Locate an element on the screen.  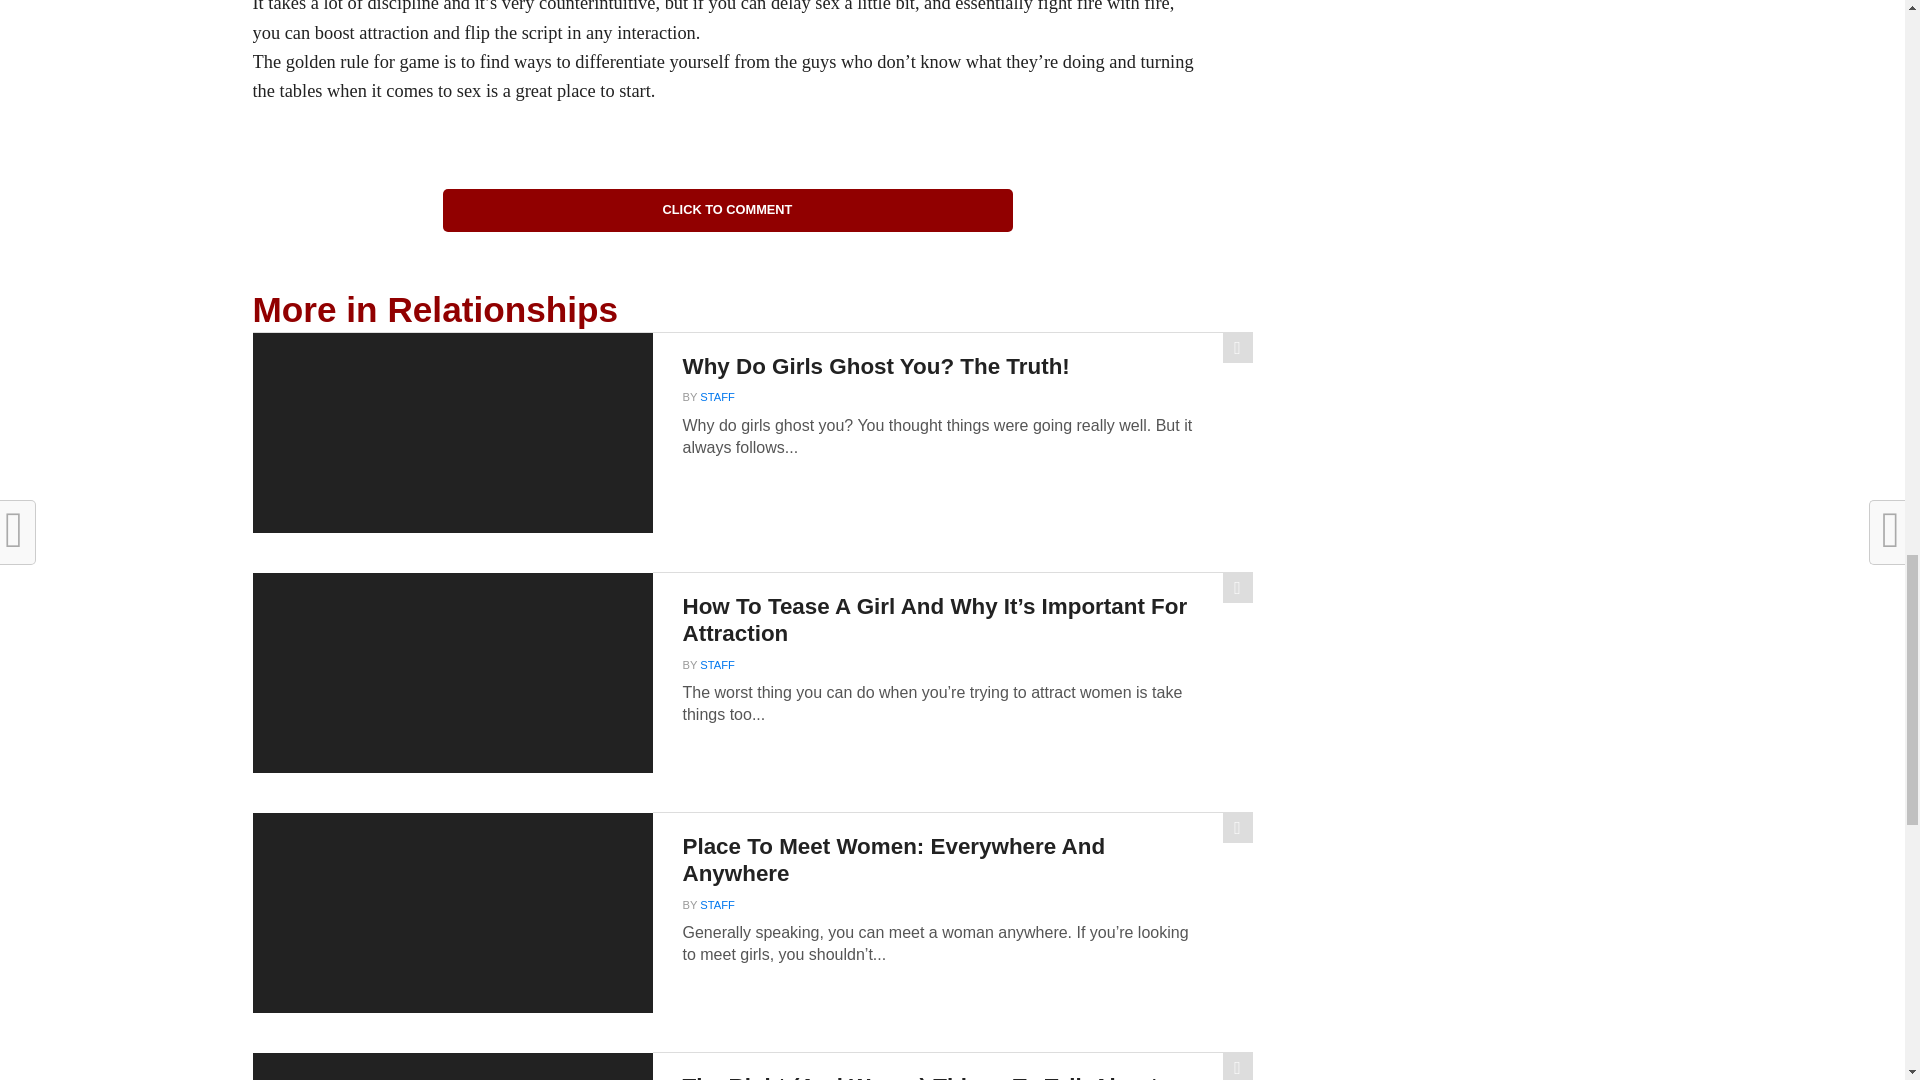
Posts by Staff is located at coordinates (718, 904).